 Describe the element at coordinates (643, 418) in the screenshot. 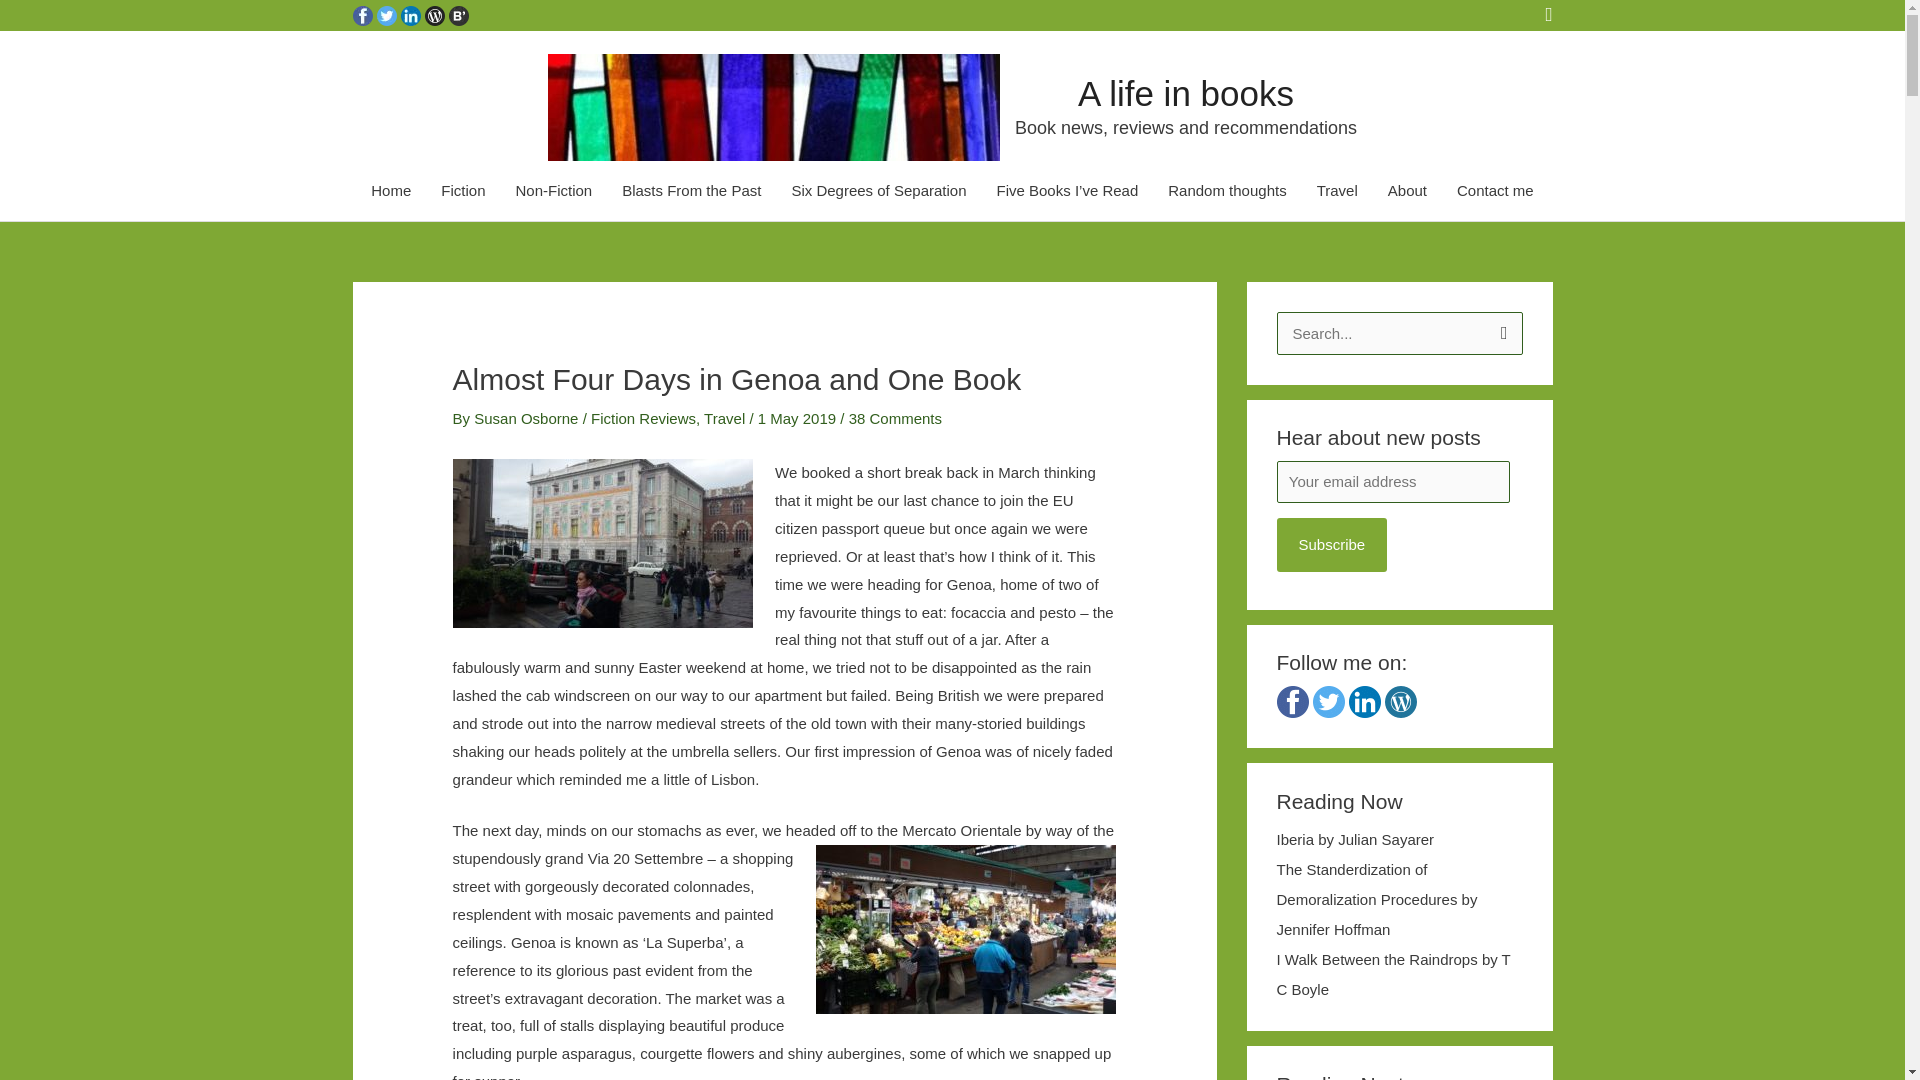

I see `Fiction Reviews` at that location.